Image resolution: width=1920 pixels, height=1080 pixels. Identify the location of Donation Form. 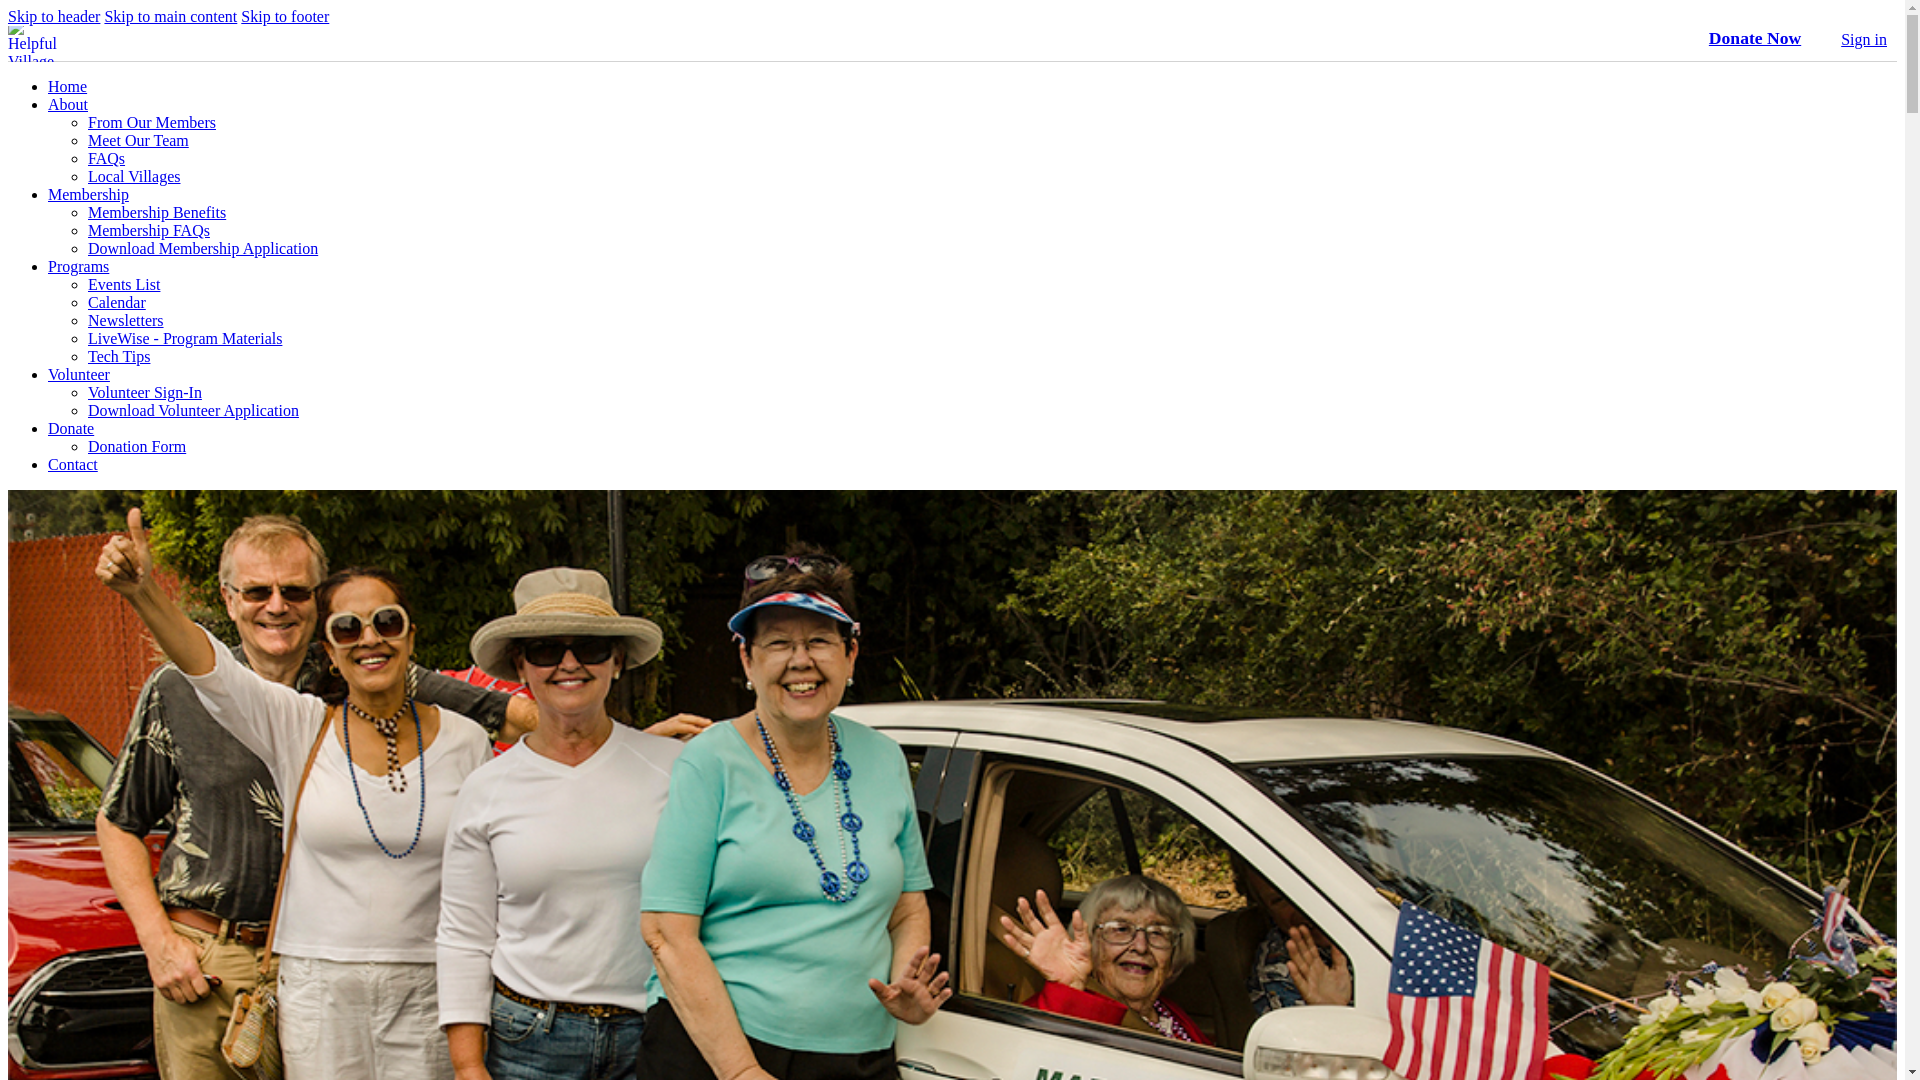
(137, 446).